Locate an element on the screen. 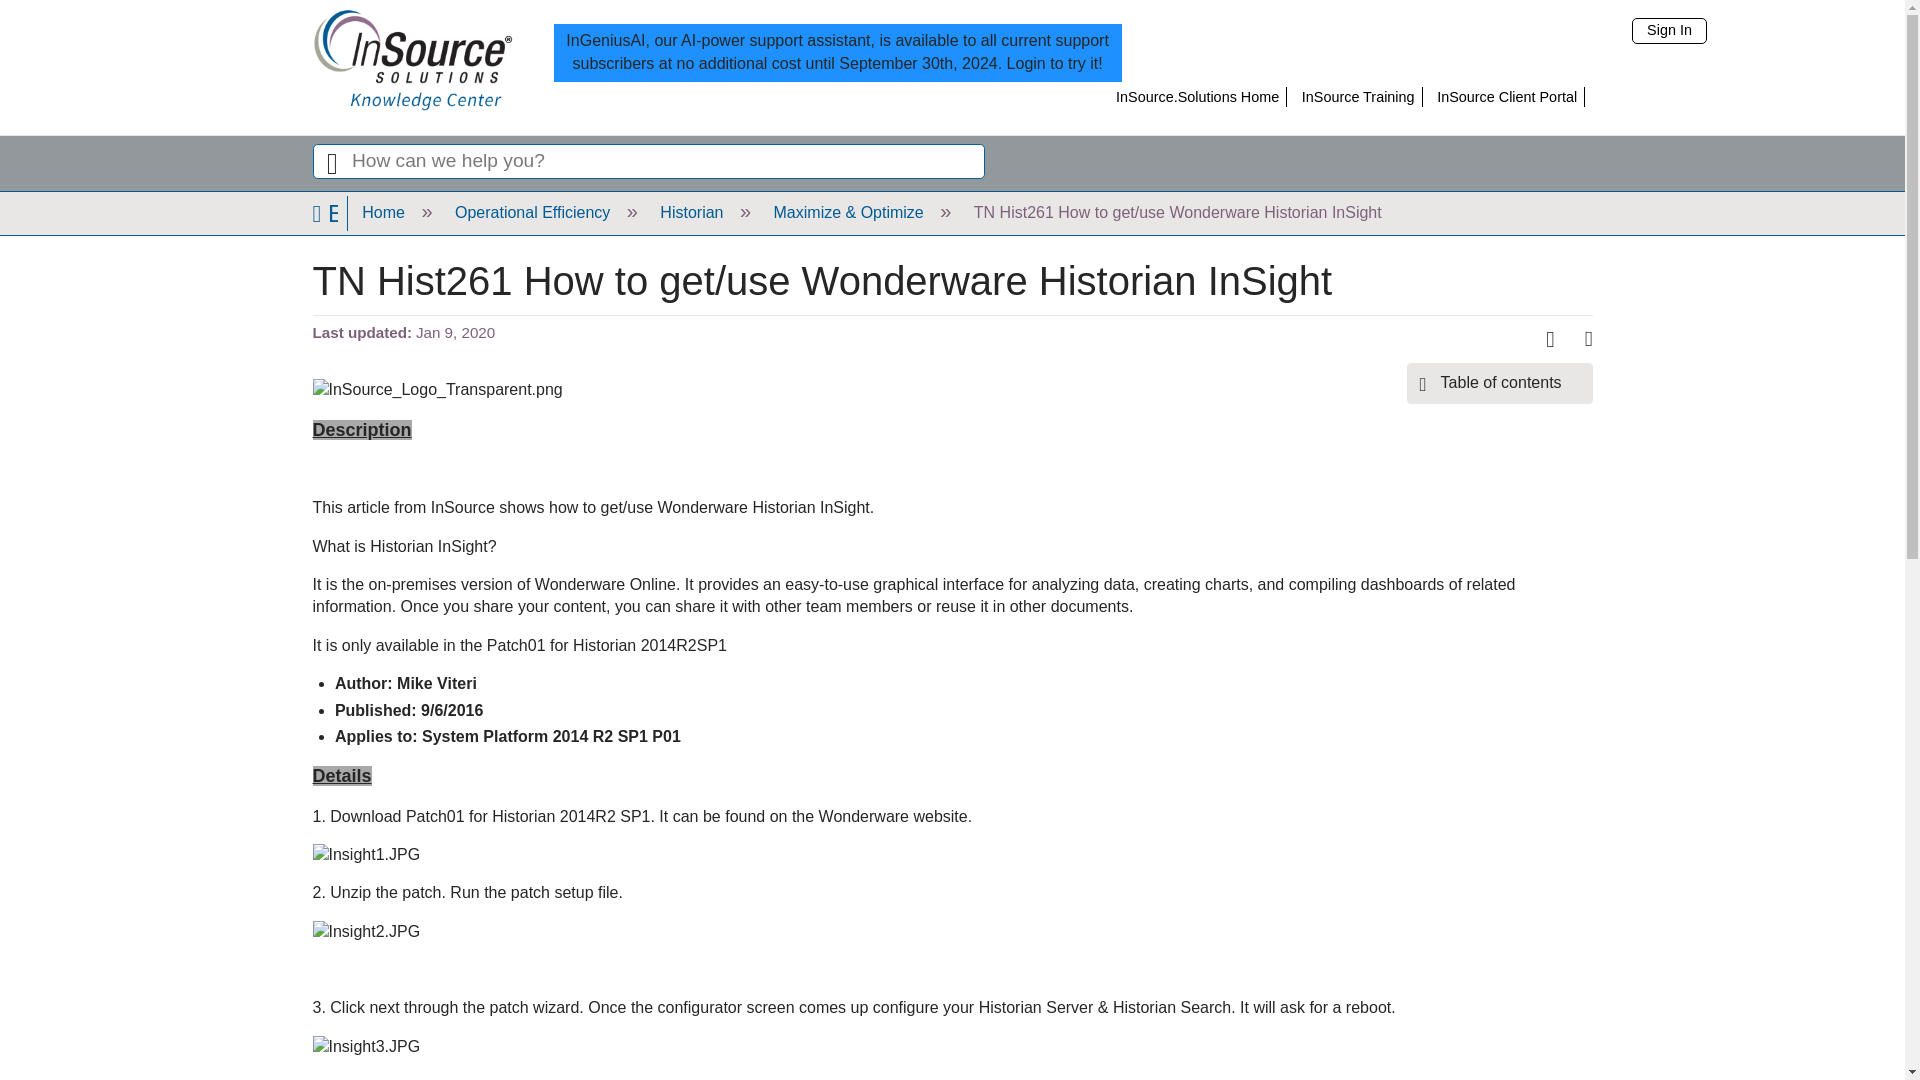  Home is located at coordinates (382, 212).